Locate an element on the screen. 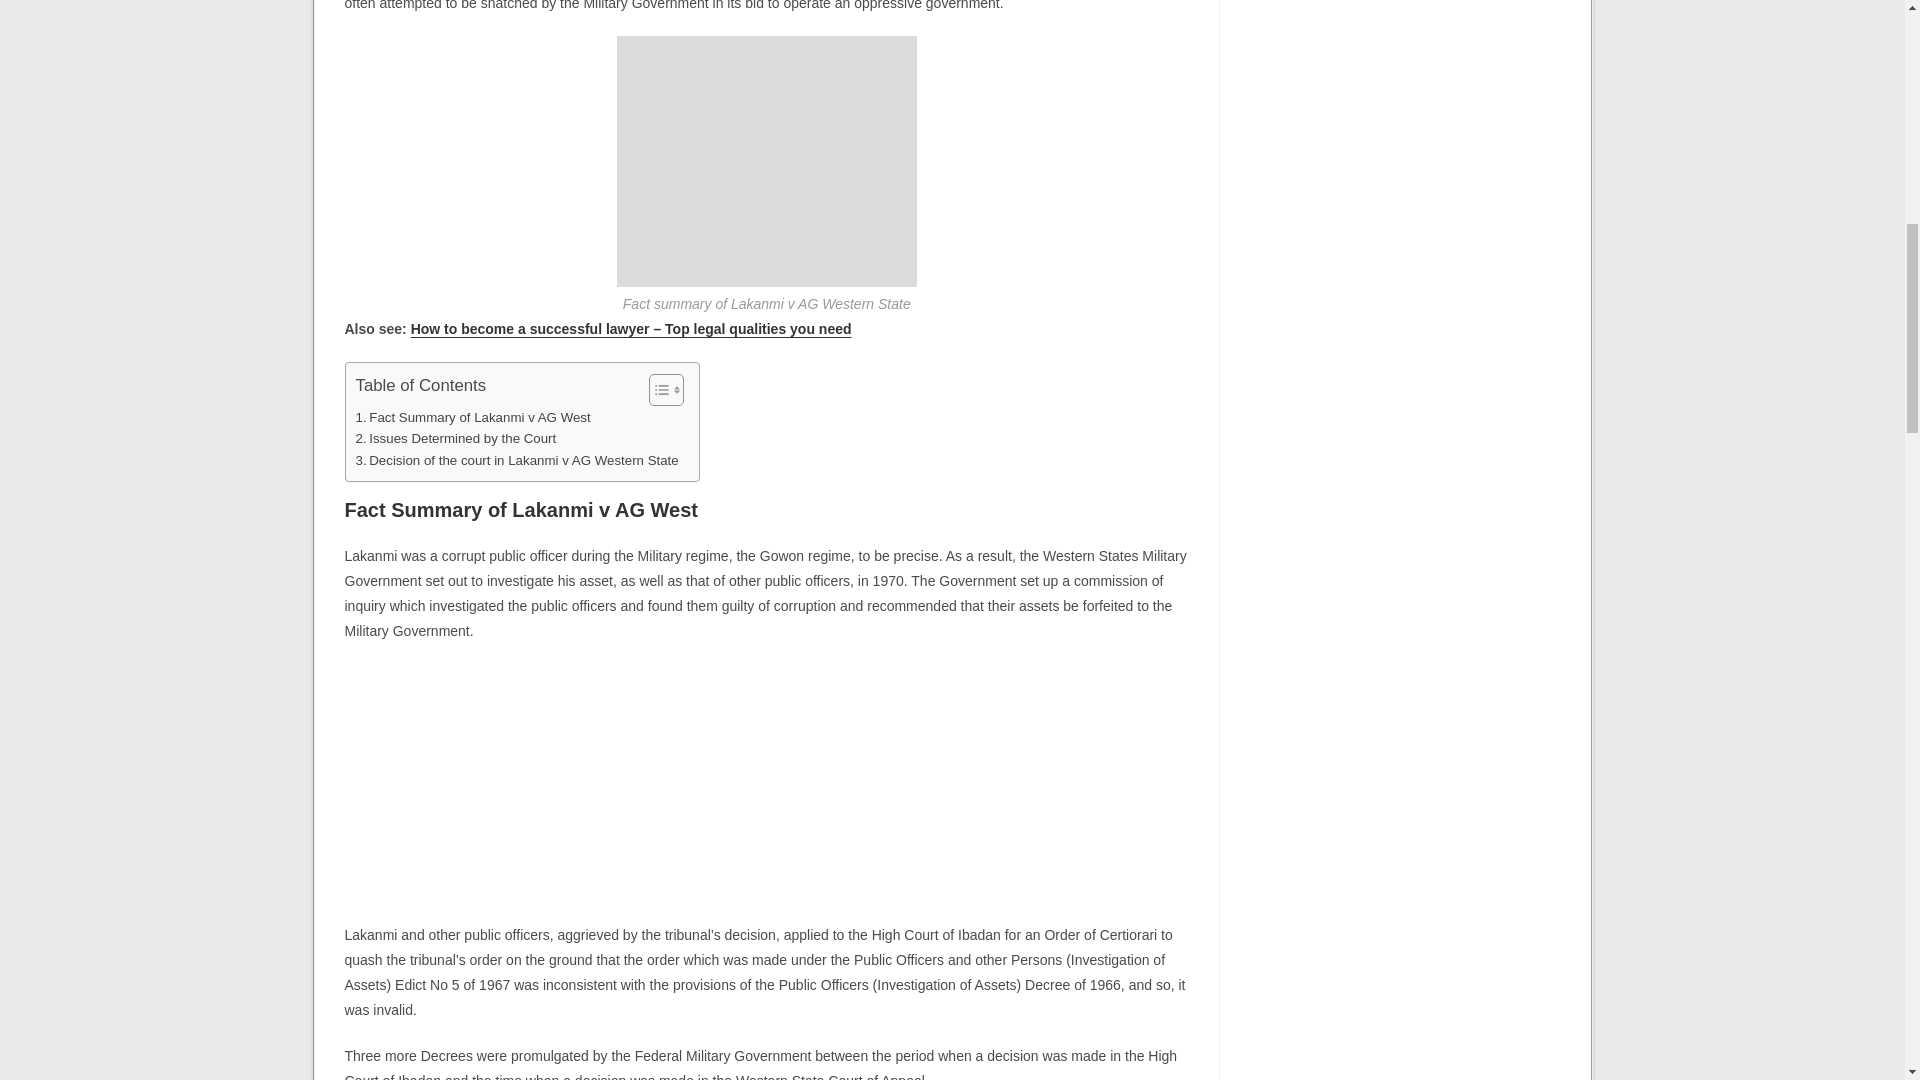  Fact Summary of Lakanmi v AG West is located at coordinates (473, 417).